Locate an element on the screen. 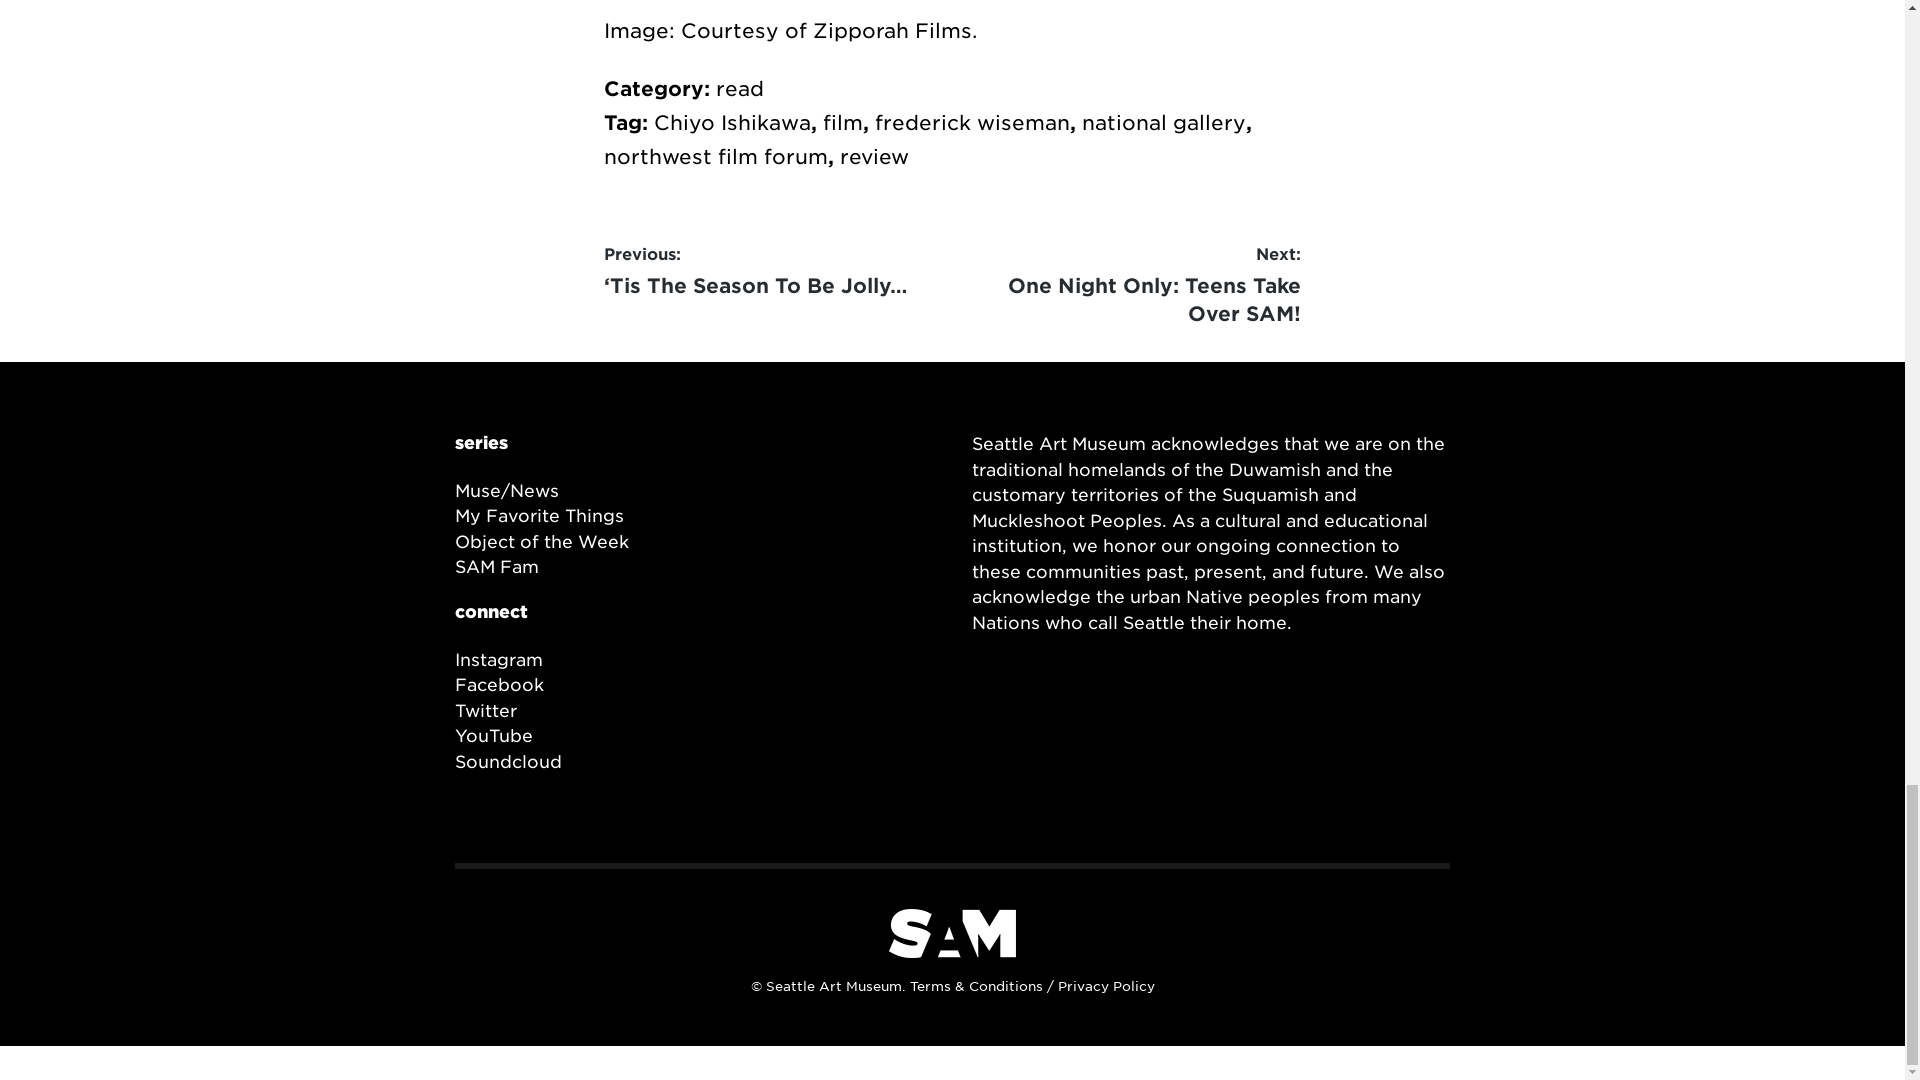 The width and height of the screenshot is (1920, 1080). Facebook is located at coordinates (499, 685).